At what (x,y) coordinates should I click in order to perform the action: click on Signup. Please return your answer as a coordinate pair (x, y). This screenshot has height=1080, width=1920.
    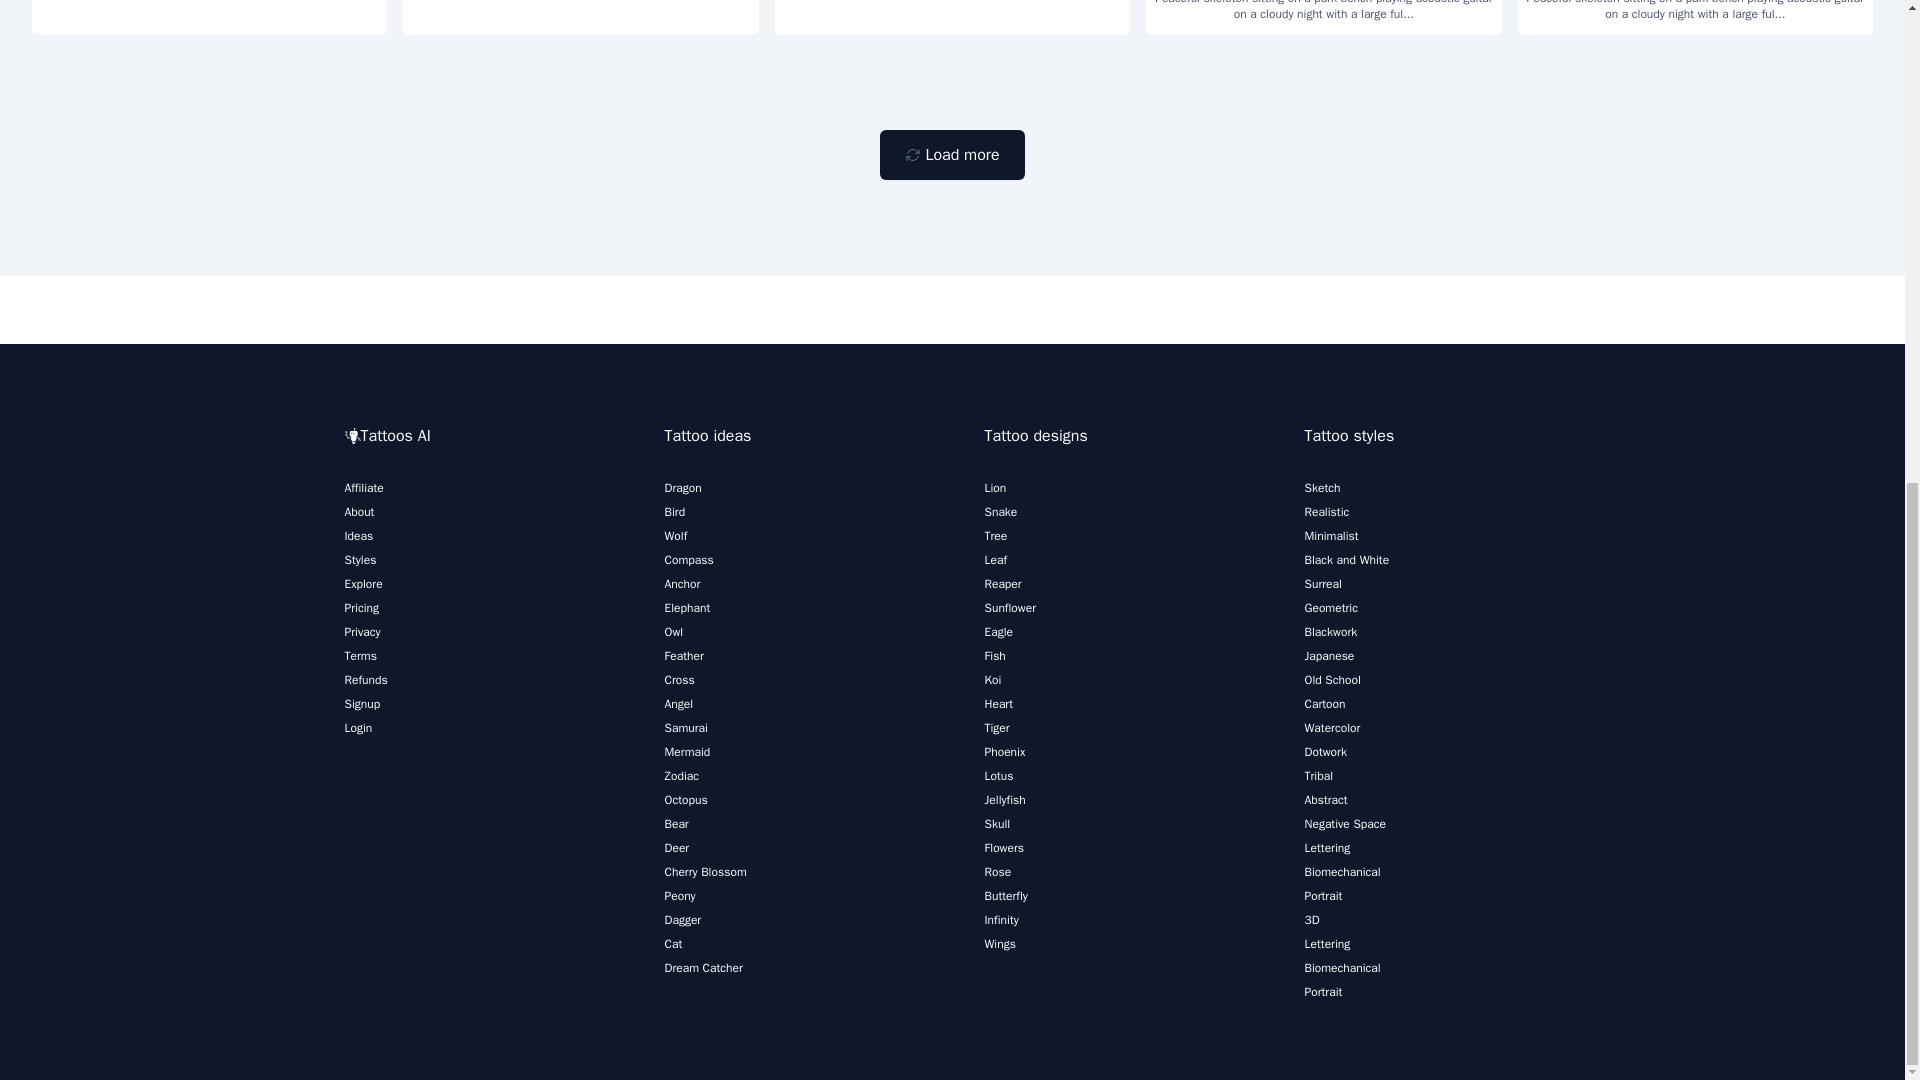
    Looking at the image, I should click on (362, 703).